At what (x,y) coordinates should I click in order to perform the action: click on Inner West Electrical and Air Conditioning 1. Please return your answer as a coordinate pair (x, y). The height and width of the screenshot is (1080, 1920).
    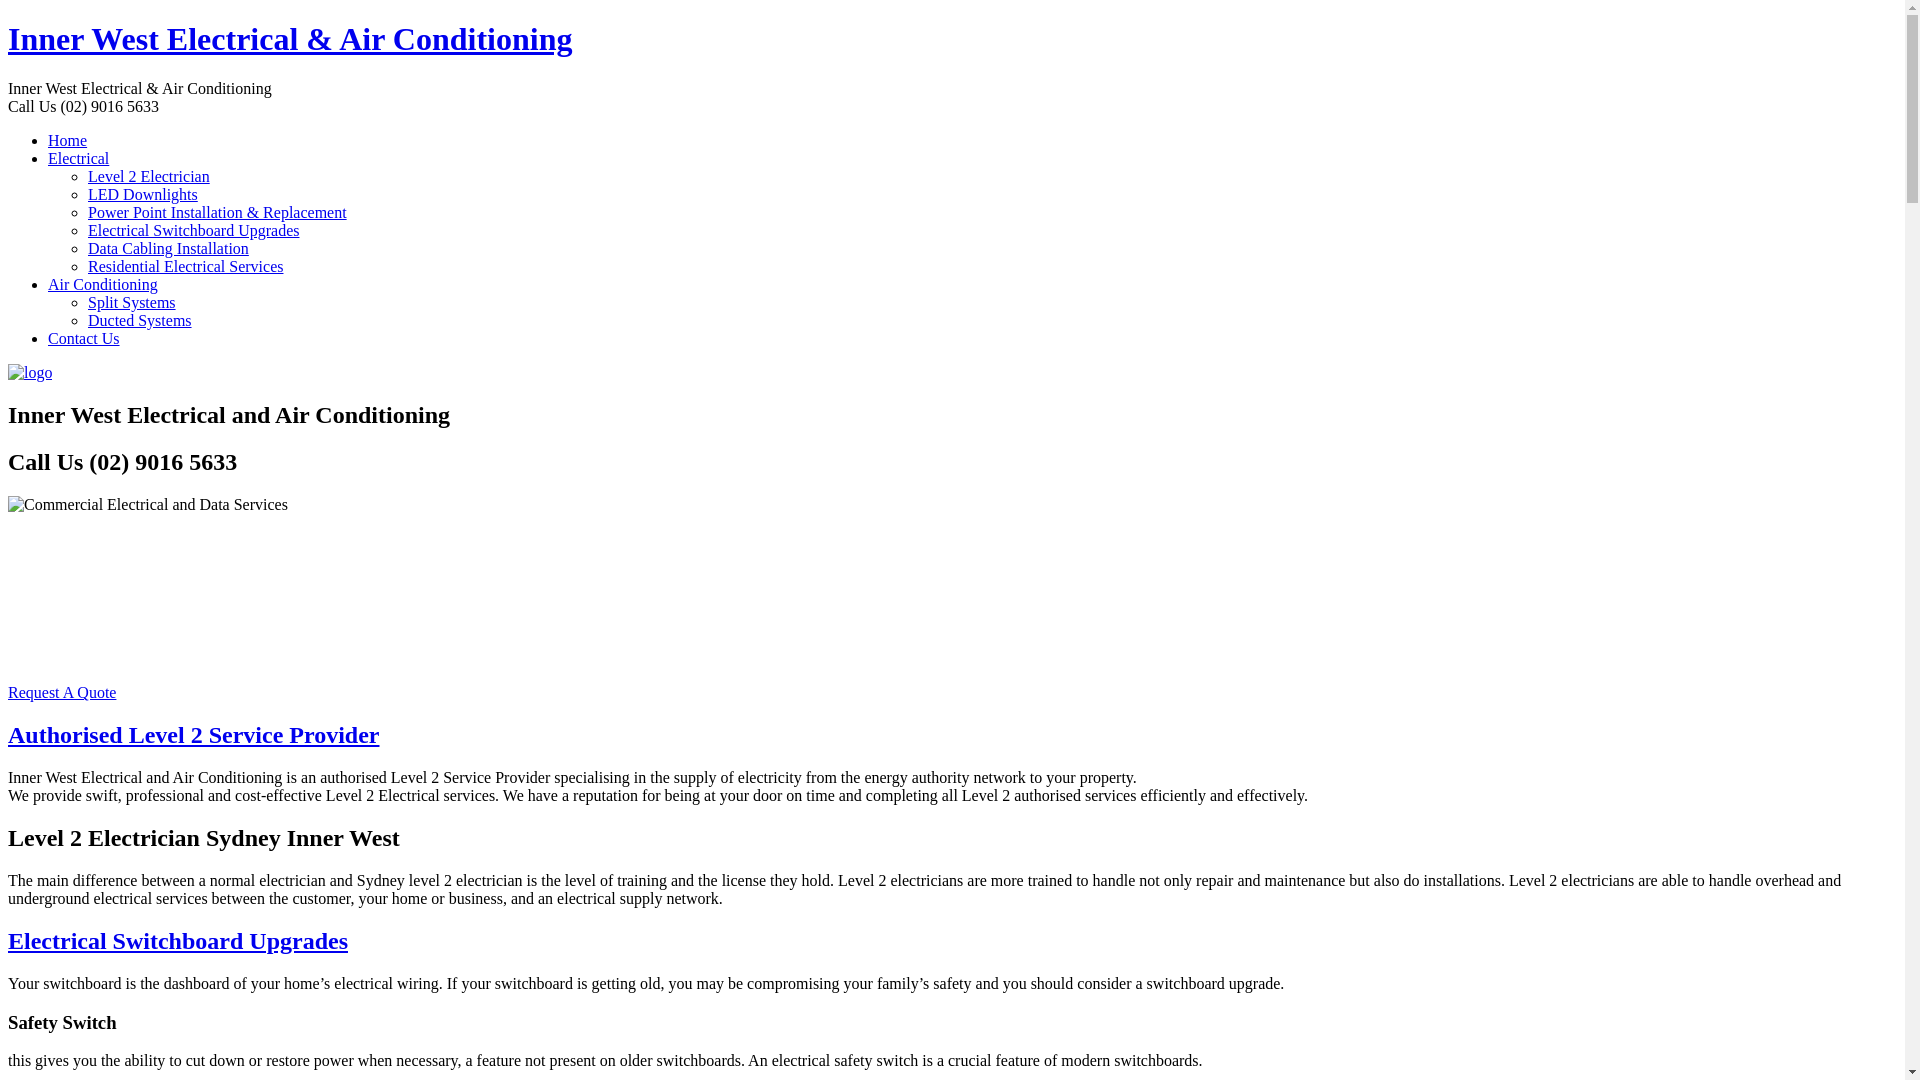
    Looking at the image, I should click on (148, 505).